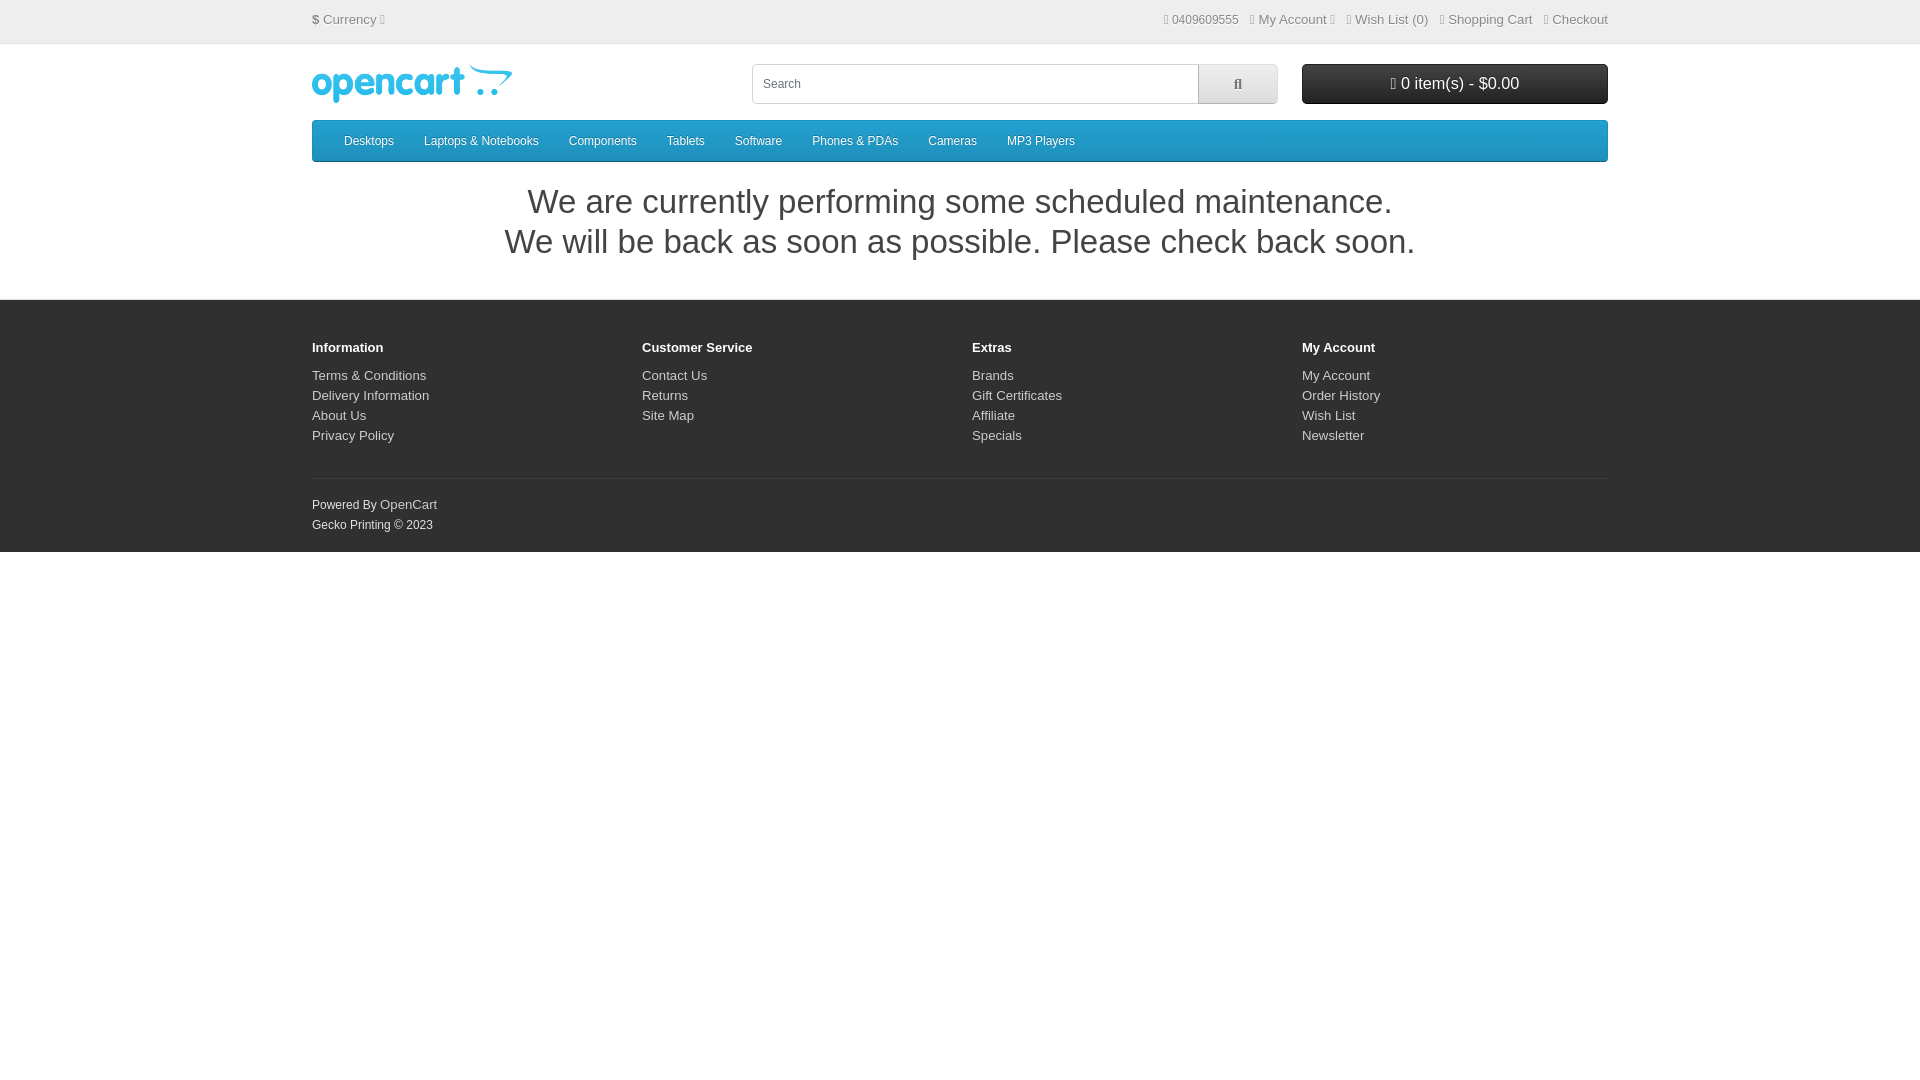 The width and height of the screenshot is (1920, 1080). What do you see at coordinates (603, 141) in the screenshot?
I see `Components` at bounding box center [603, 141].